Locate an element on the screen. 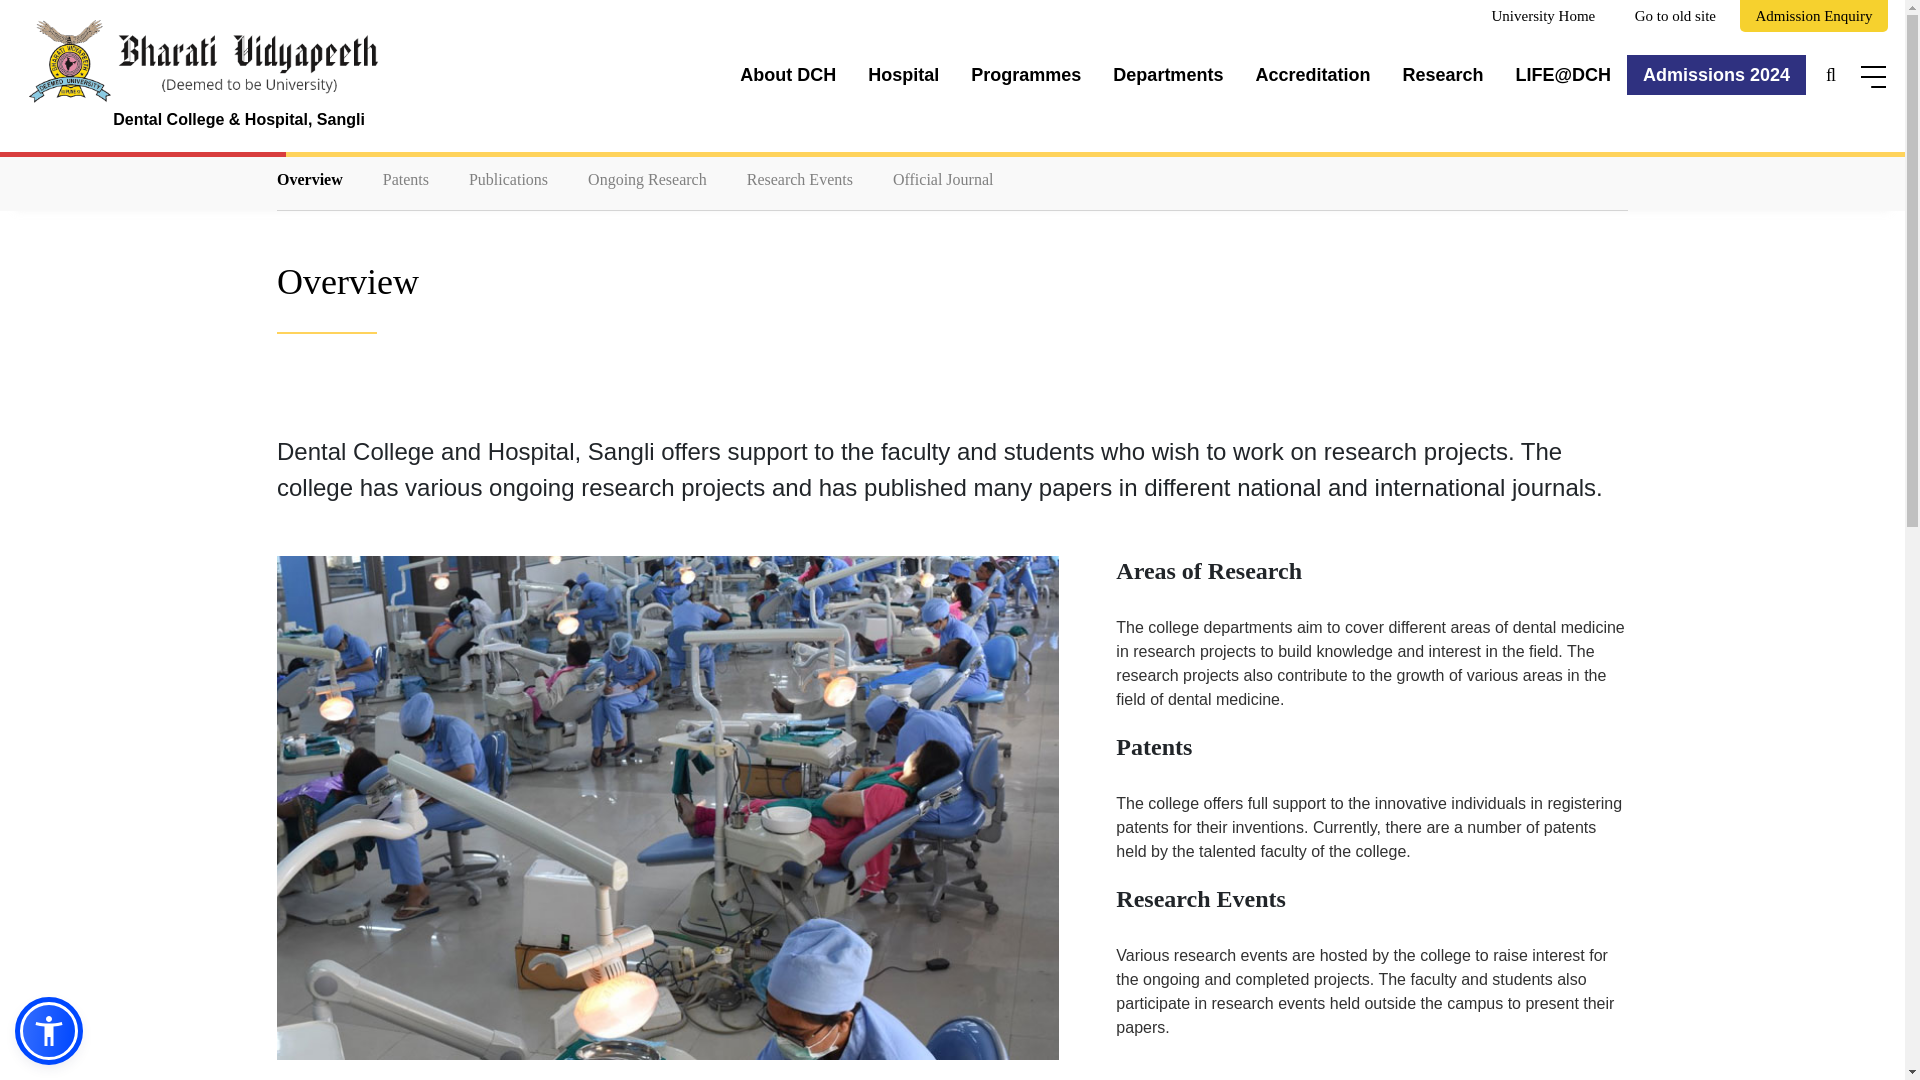  Research is located at coordinates (1442, 75).